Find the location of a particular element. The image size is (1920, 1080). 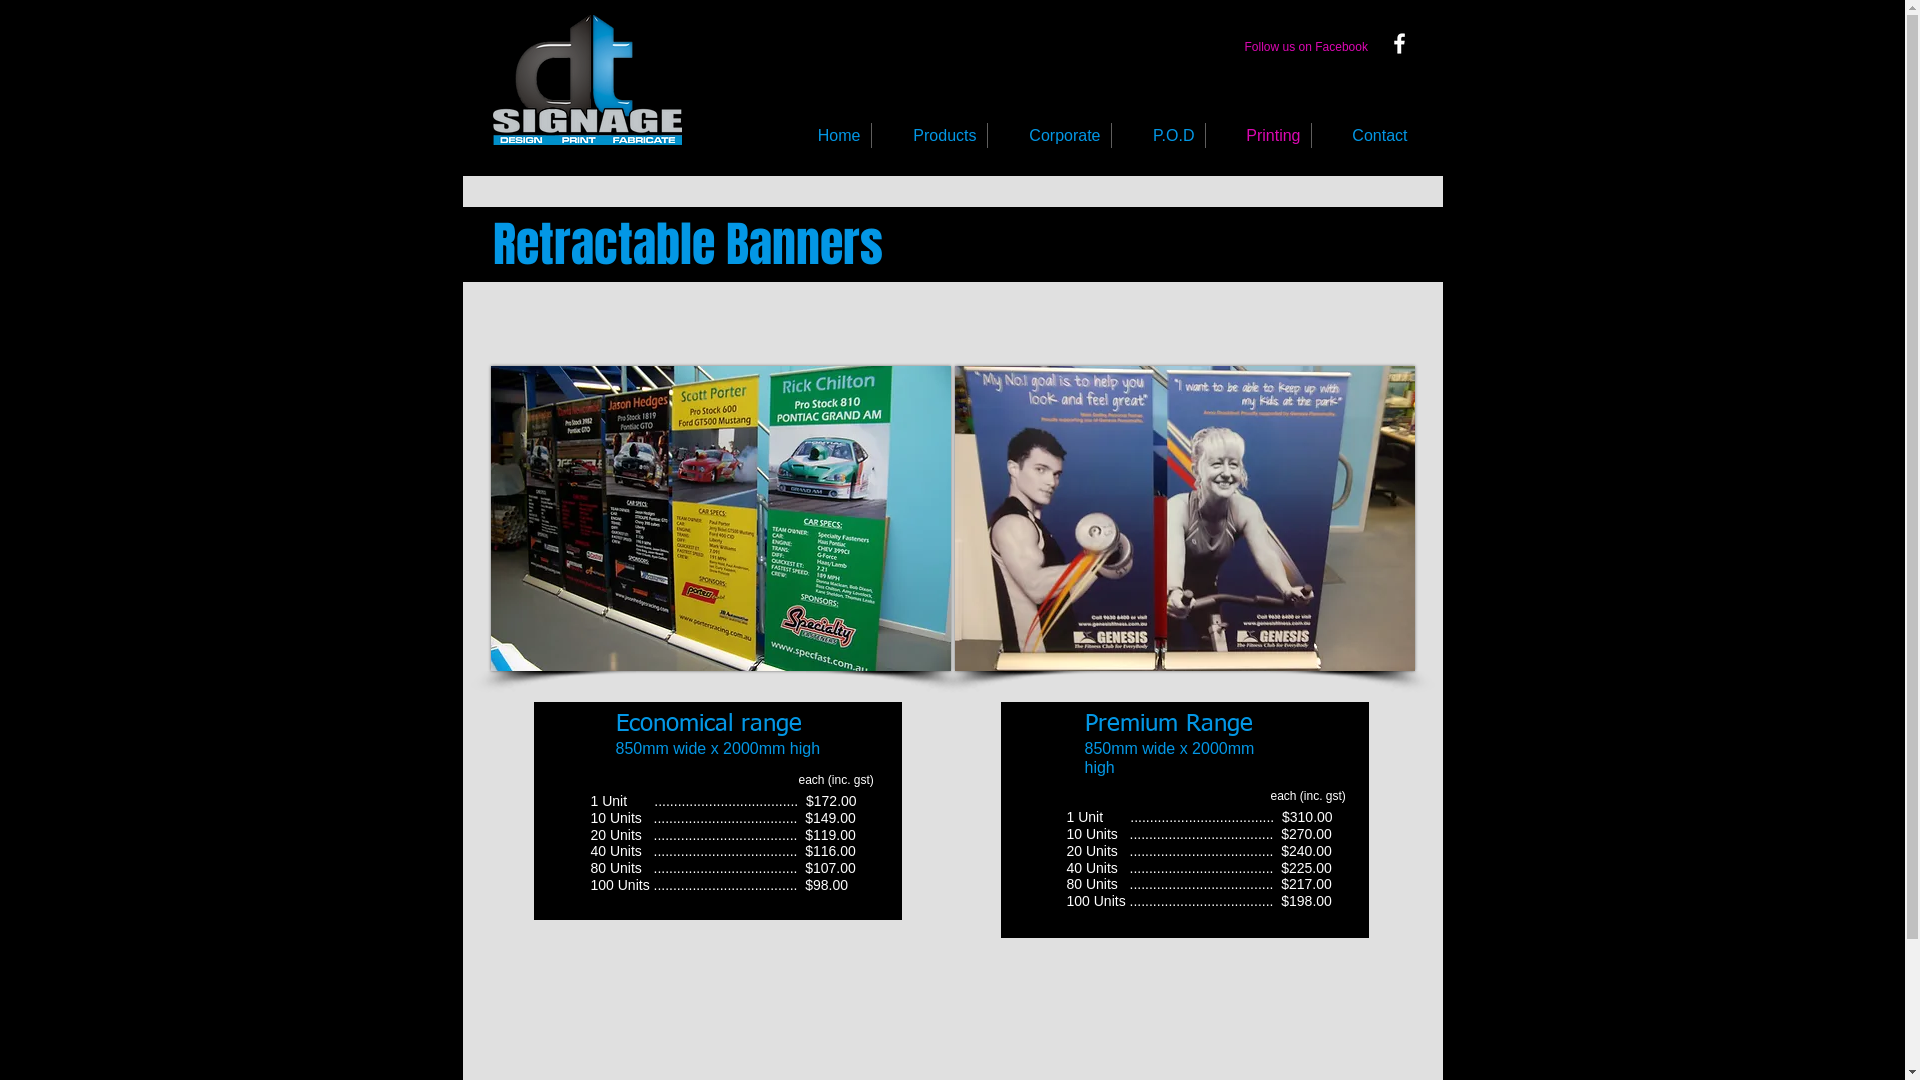

Corporate is located at coordinates (1049, 136).